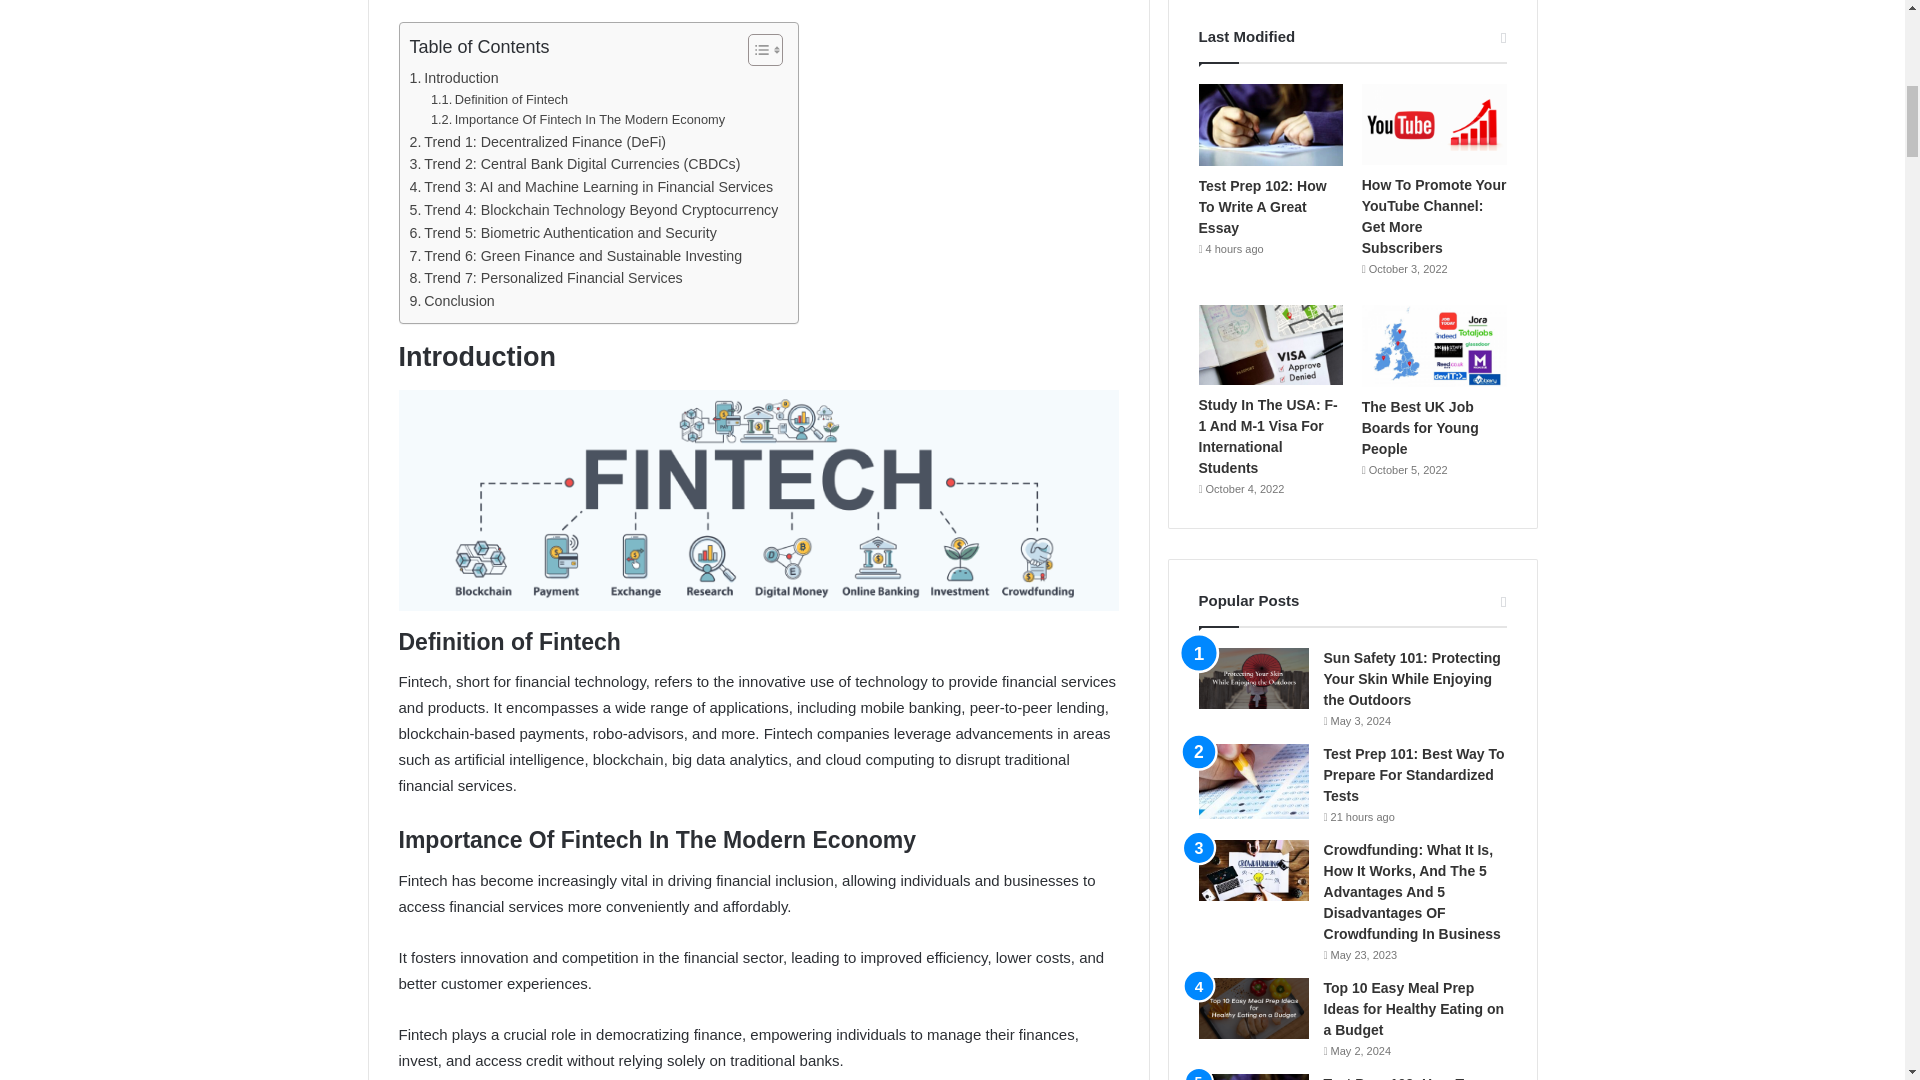  What do you see at coordinates (576, 256) in the screenshot?
I see `Trend 6: Green Finance and Sustainable Investing` at bounding box center [576, 256].